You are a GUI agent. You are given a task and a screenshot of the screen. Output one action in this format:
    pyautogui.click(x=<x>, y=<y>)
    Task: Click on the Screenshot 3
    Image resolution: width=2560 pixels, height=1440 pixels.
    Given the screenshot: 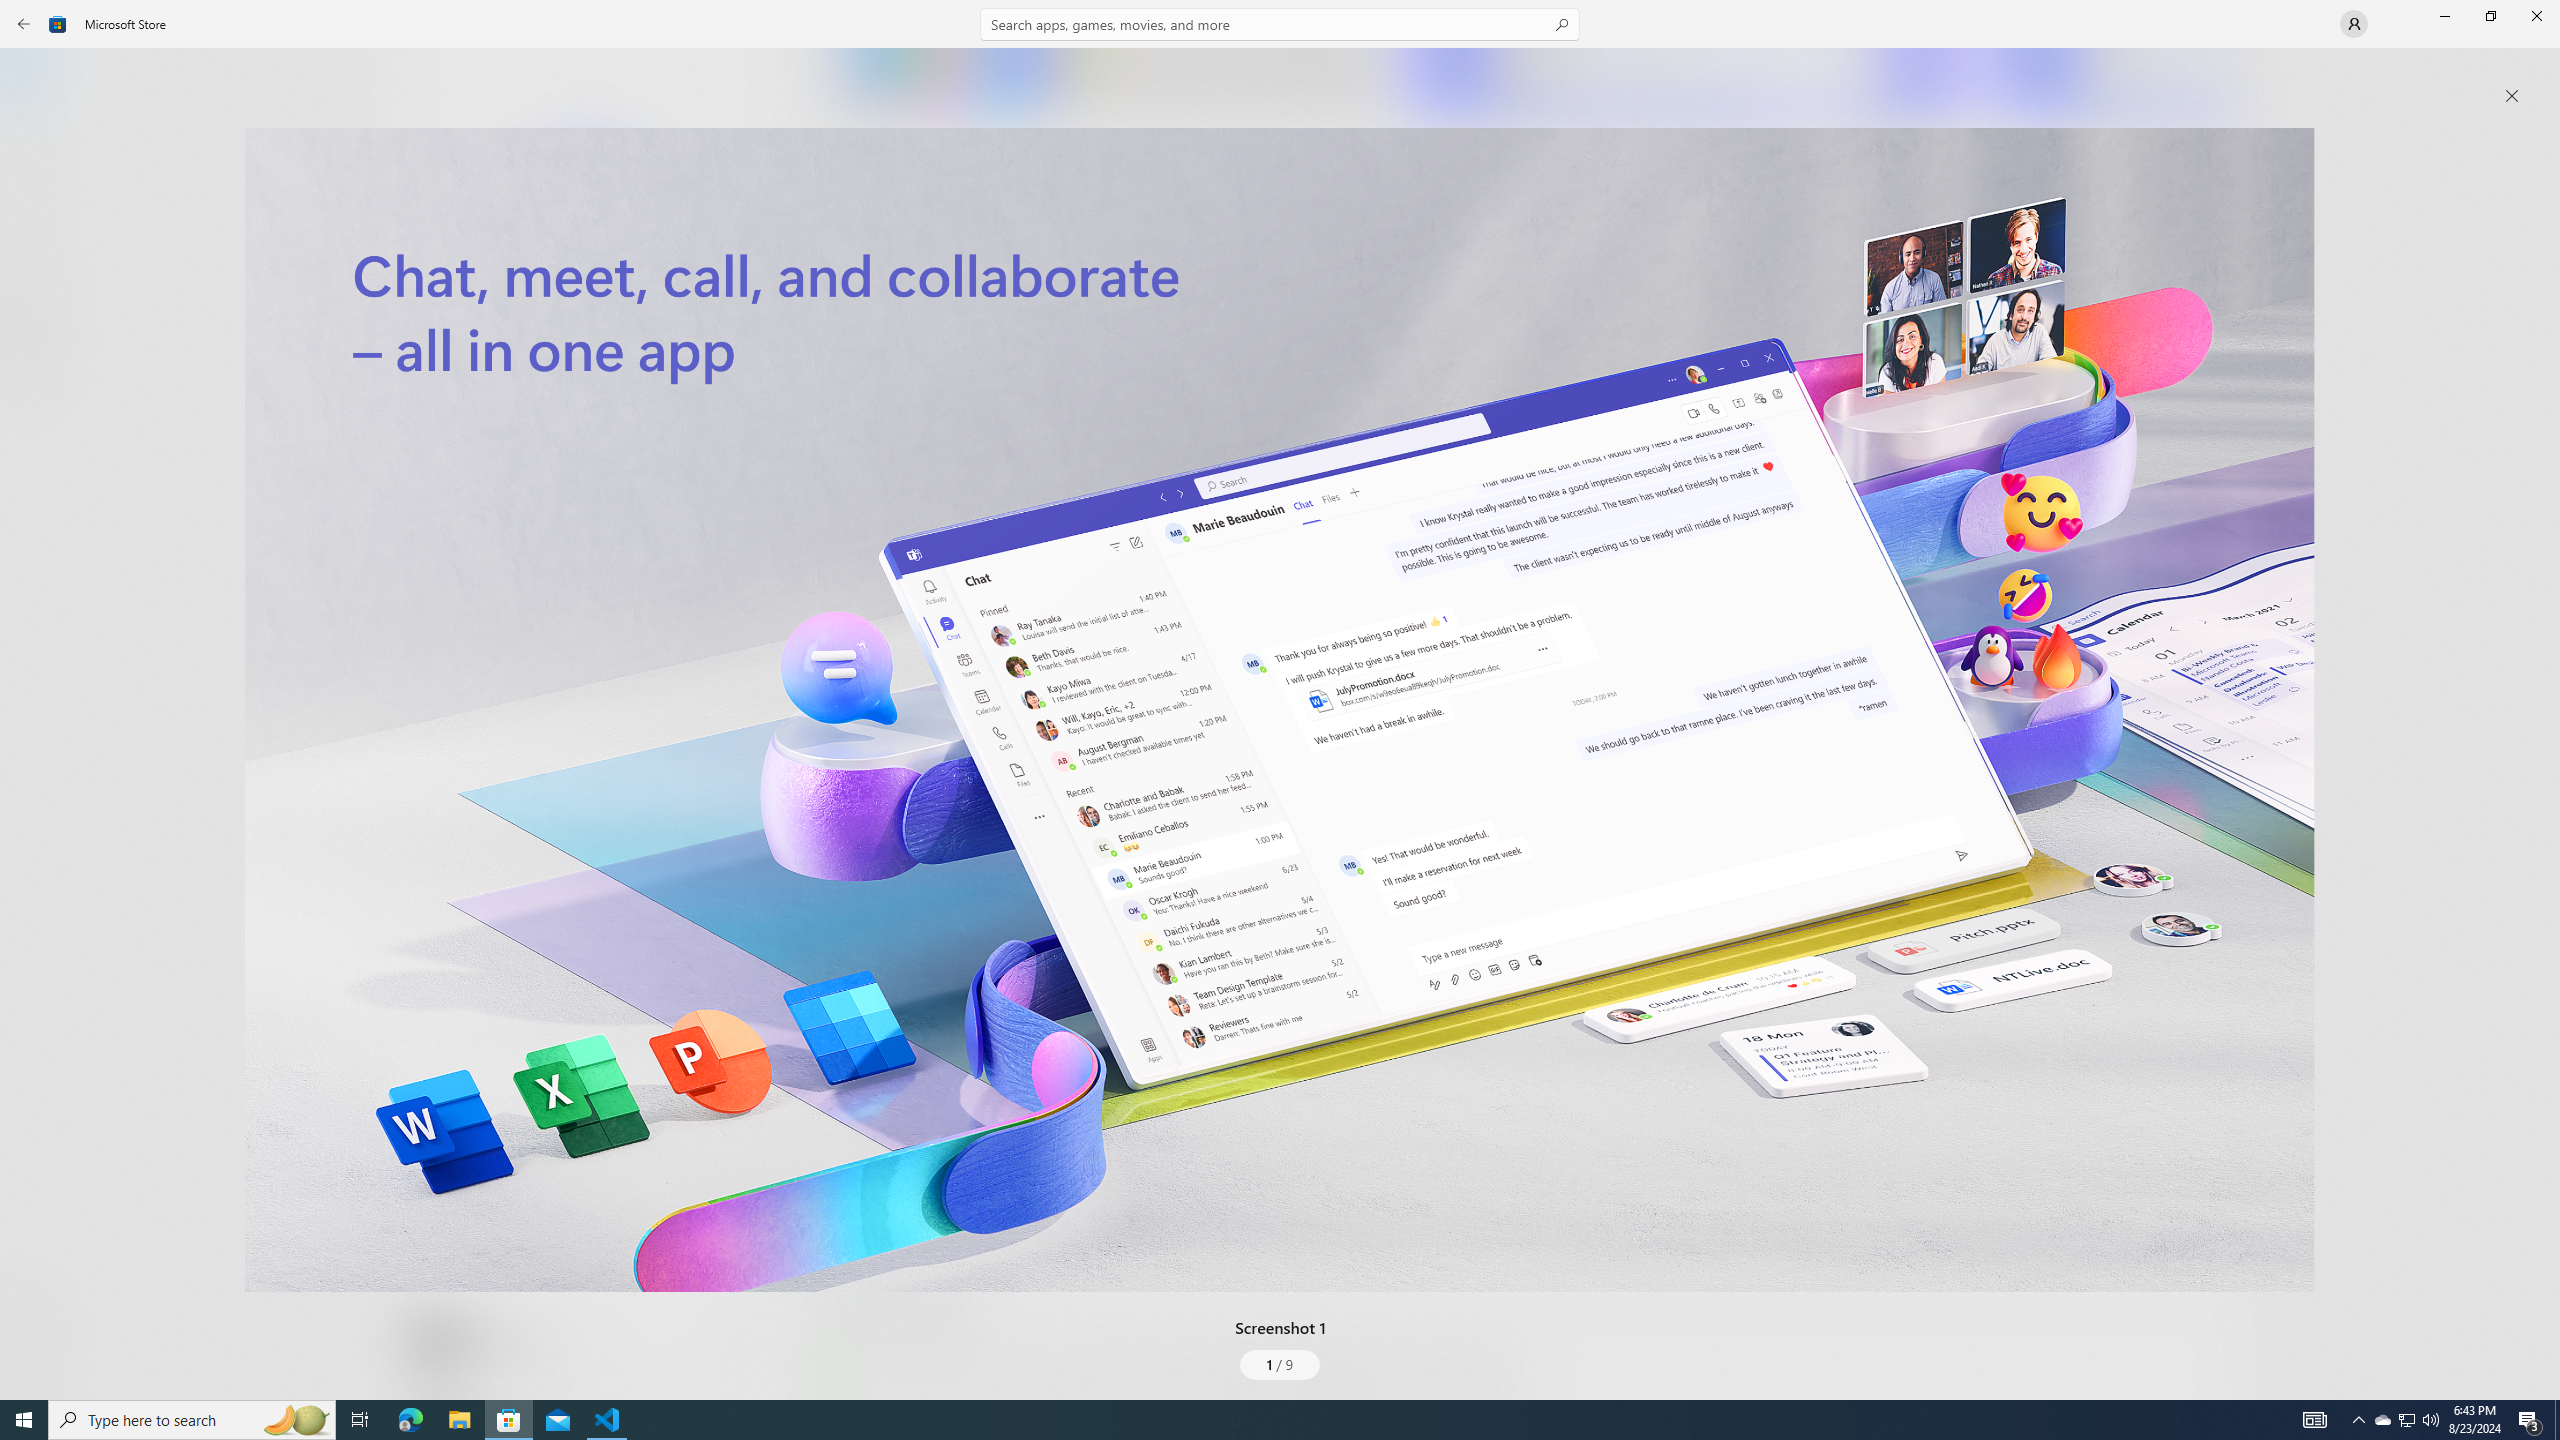 What is the action you would take?
    pyautogui.click(x=2112, y=82)
    